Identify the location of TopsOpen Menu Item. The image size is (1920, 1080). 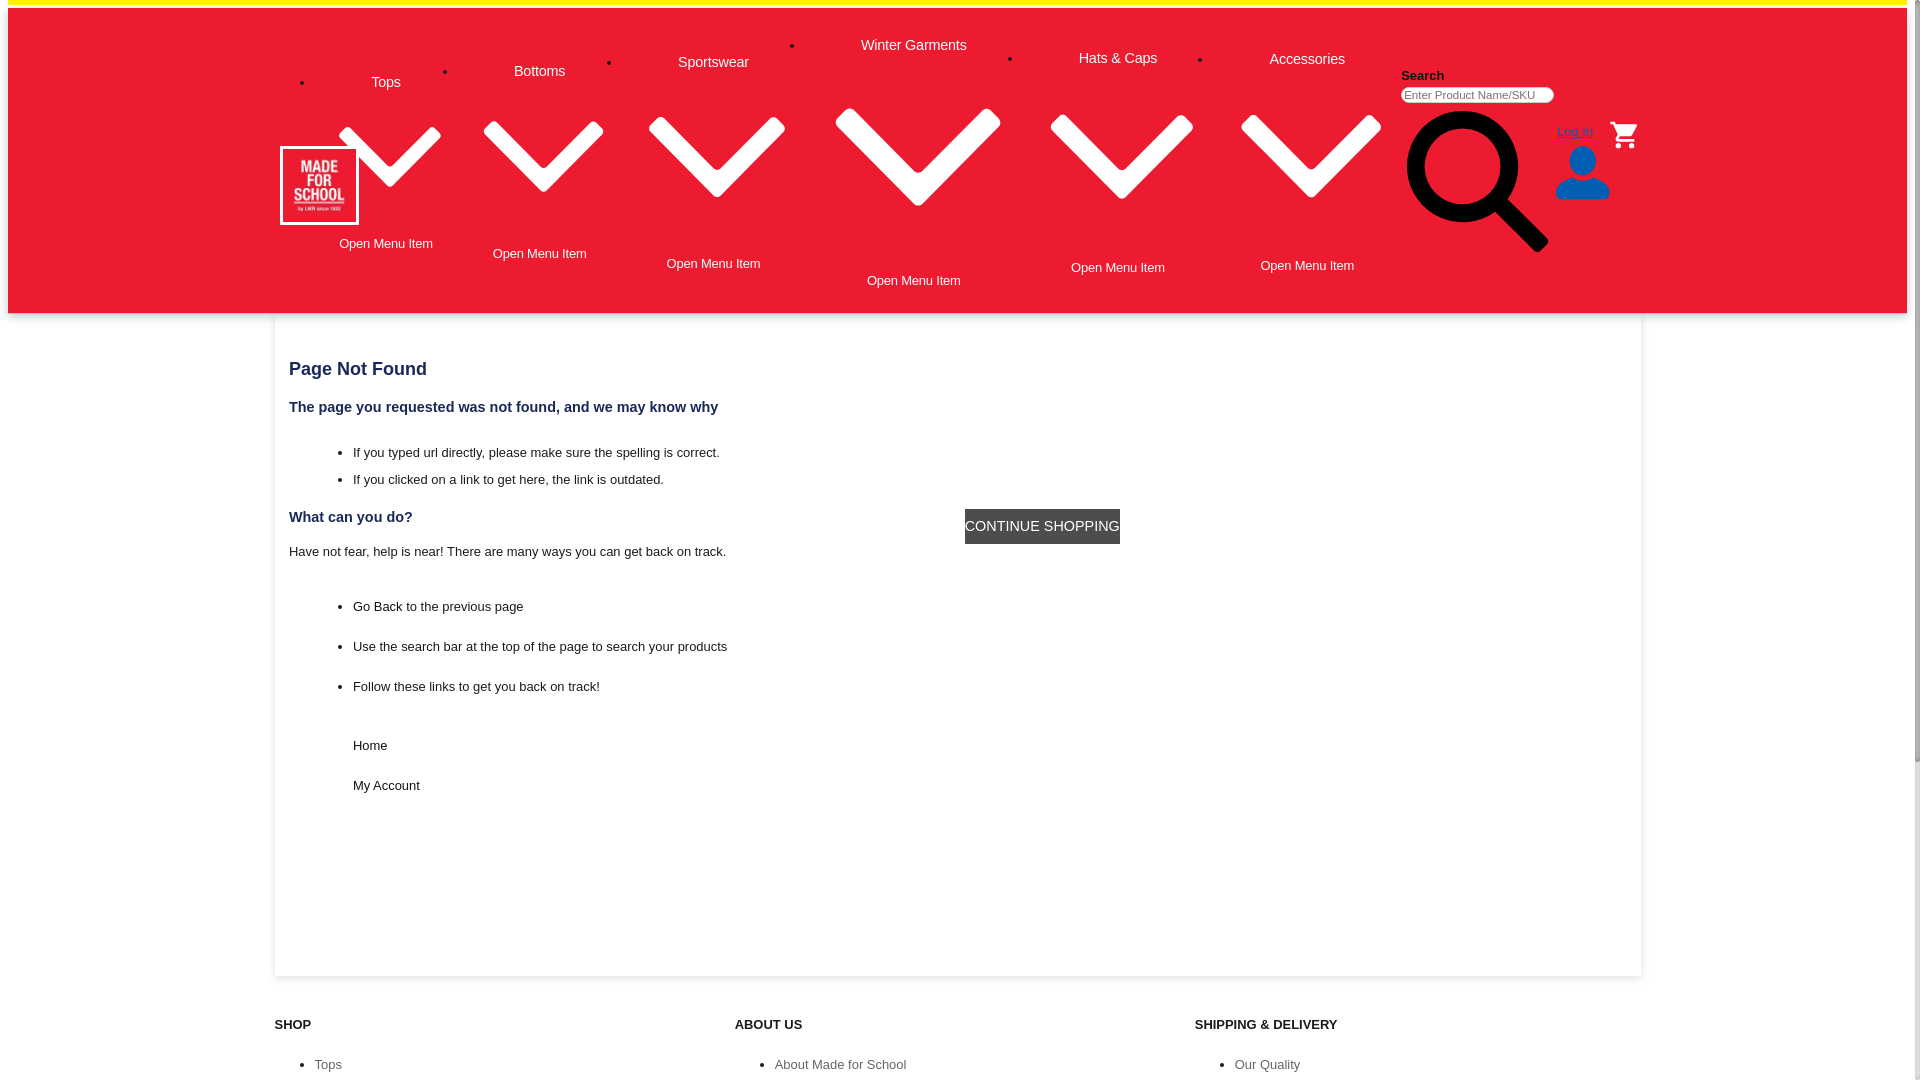
(386, 162).